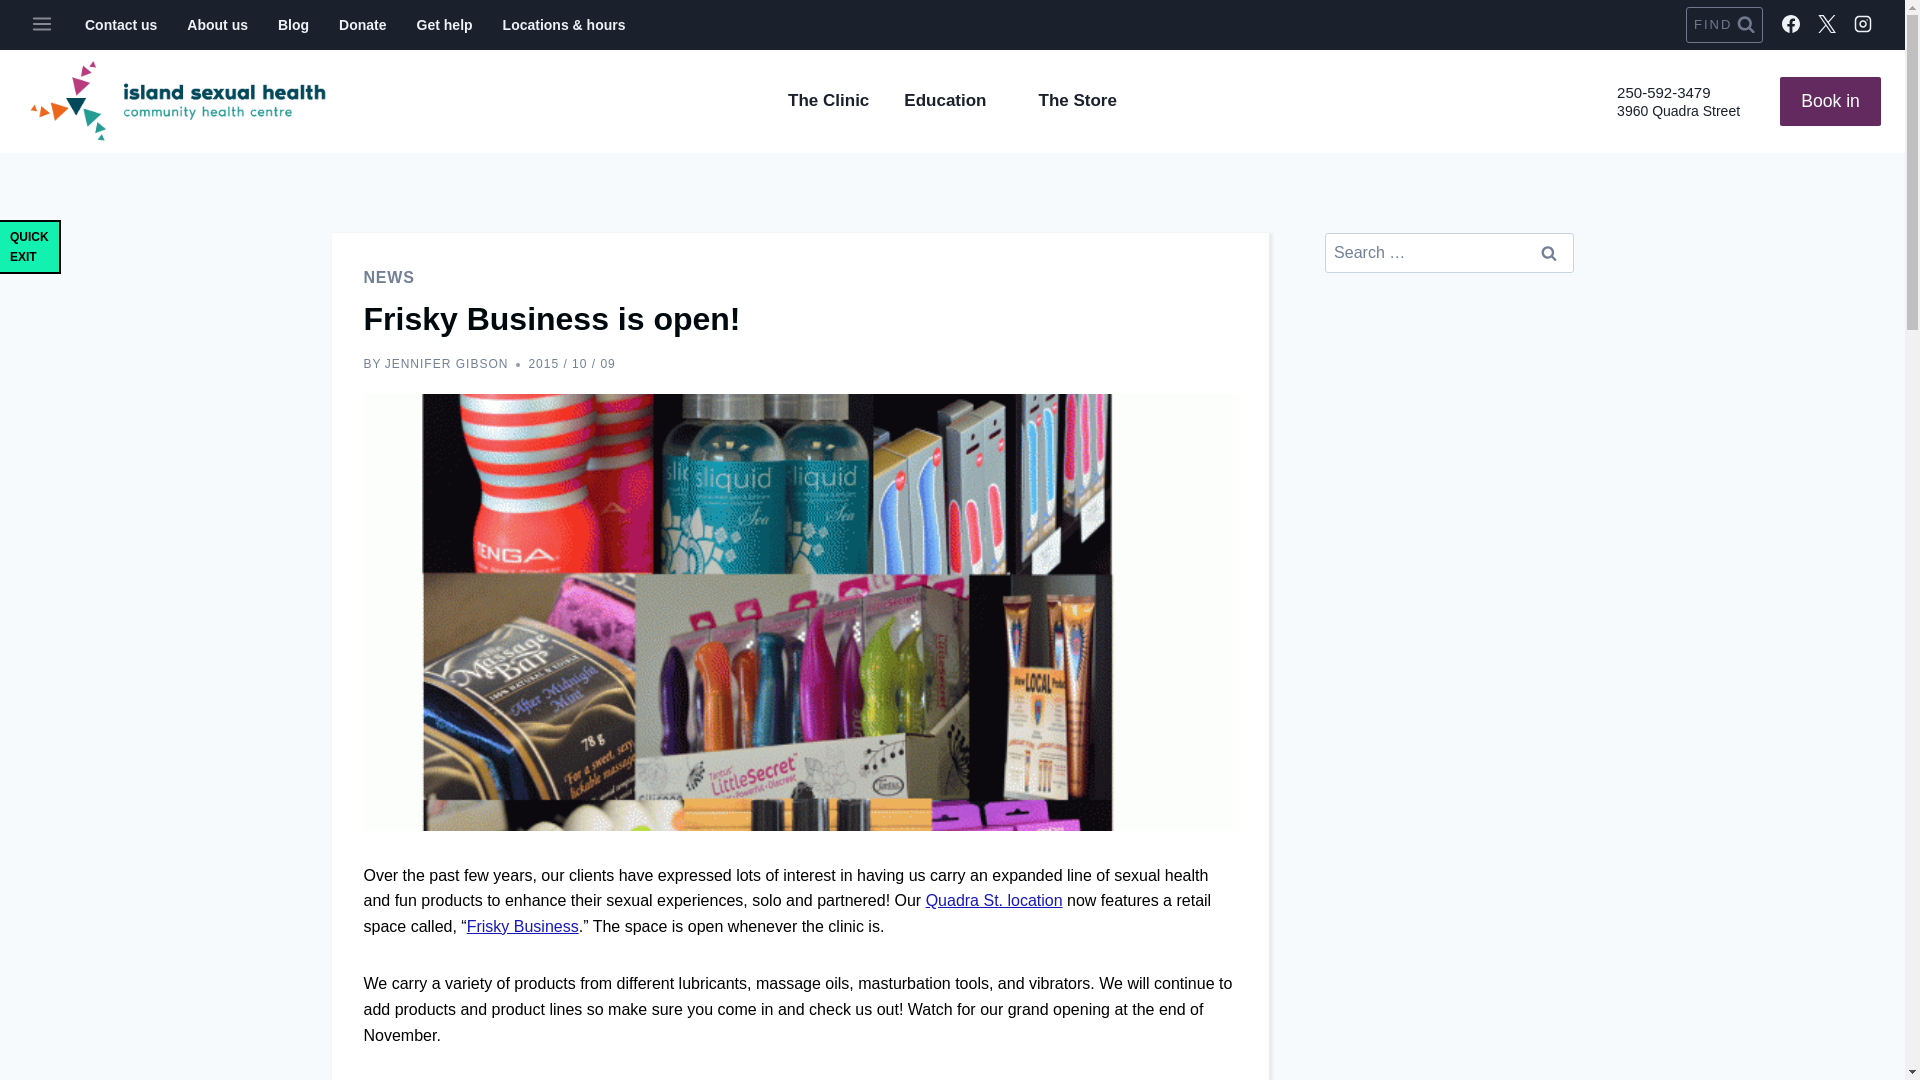  Describe the element at coordinates (1663, 92) in the screenshot. I see `250-592-3479` at that location.